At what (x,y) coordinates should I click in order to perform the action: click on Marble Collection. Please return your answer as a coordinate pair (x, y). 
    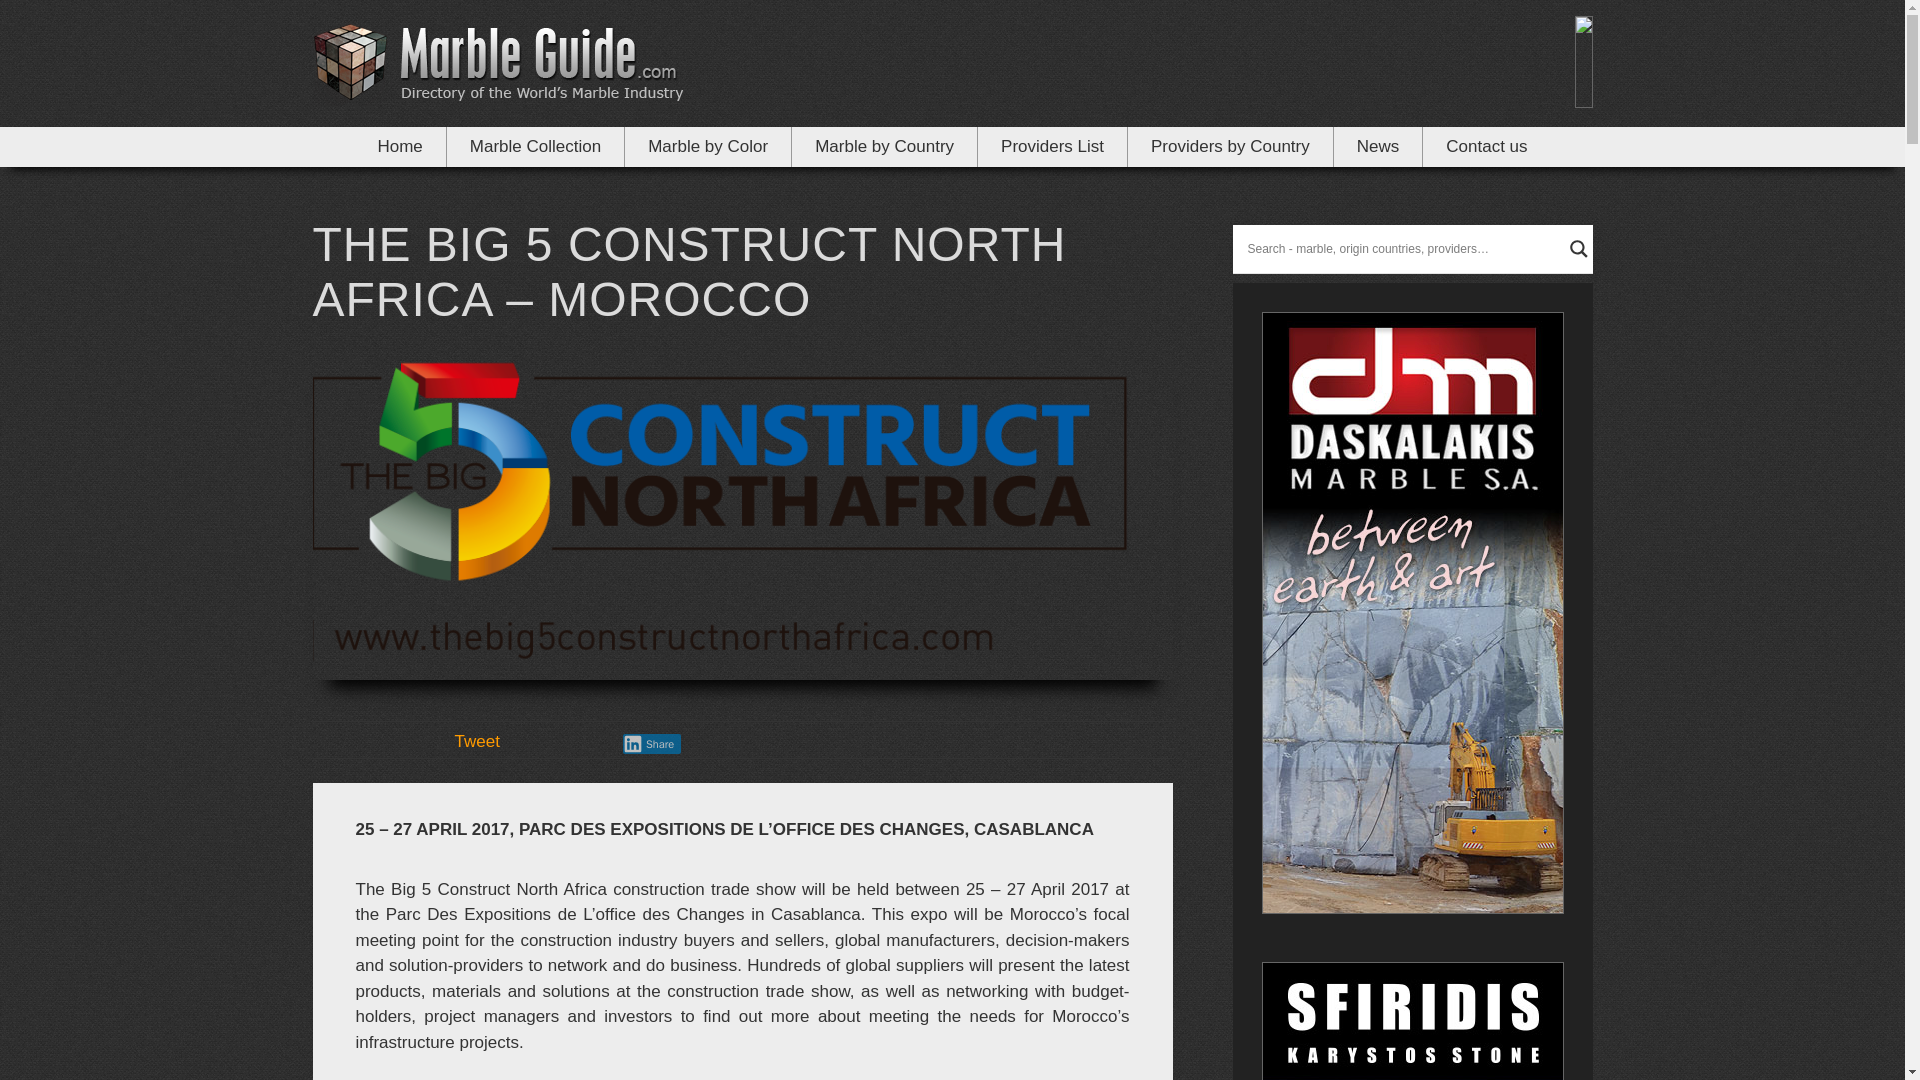
    Looking at the image, I should click on (536, 147).